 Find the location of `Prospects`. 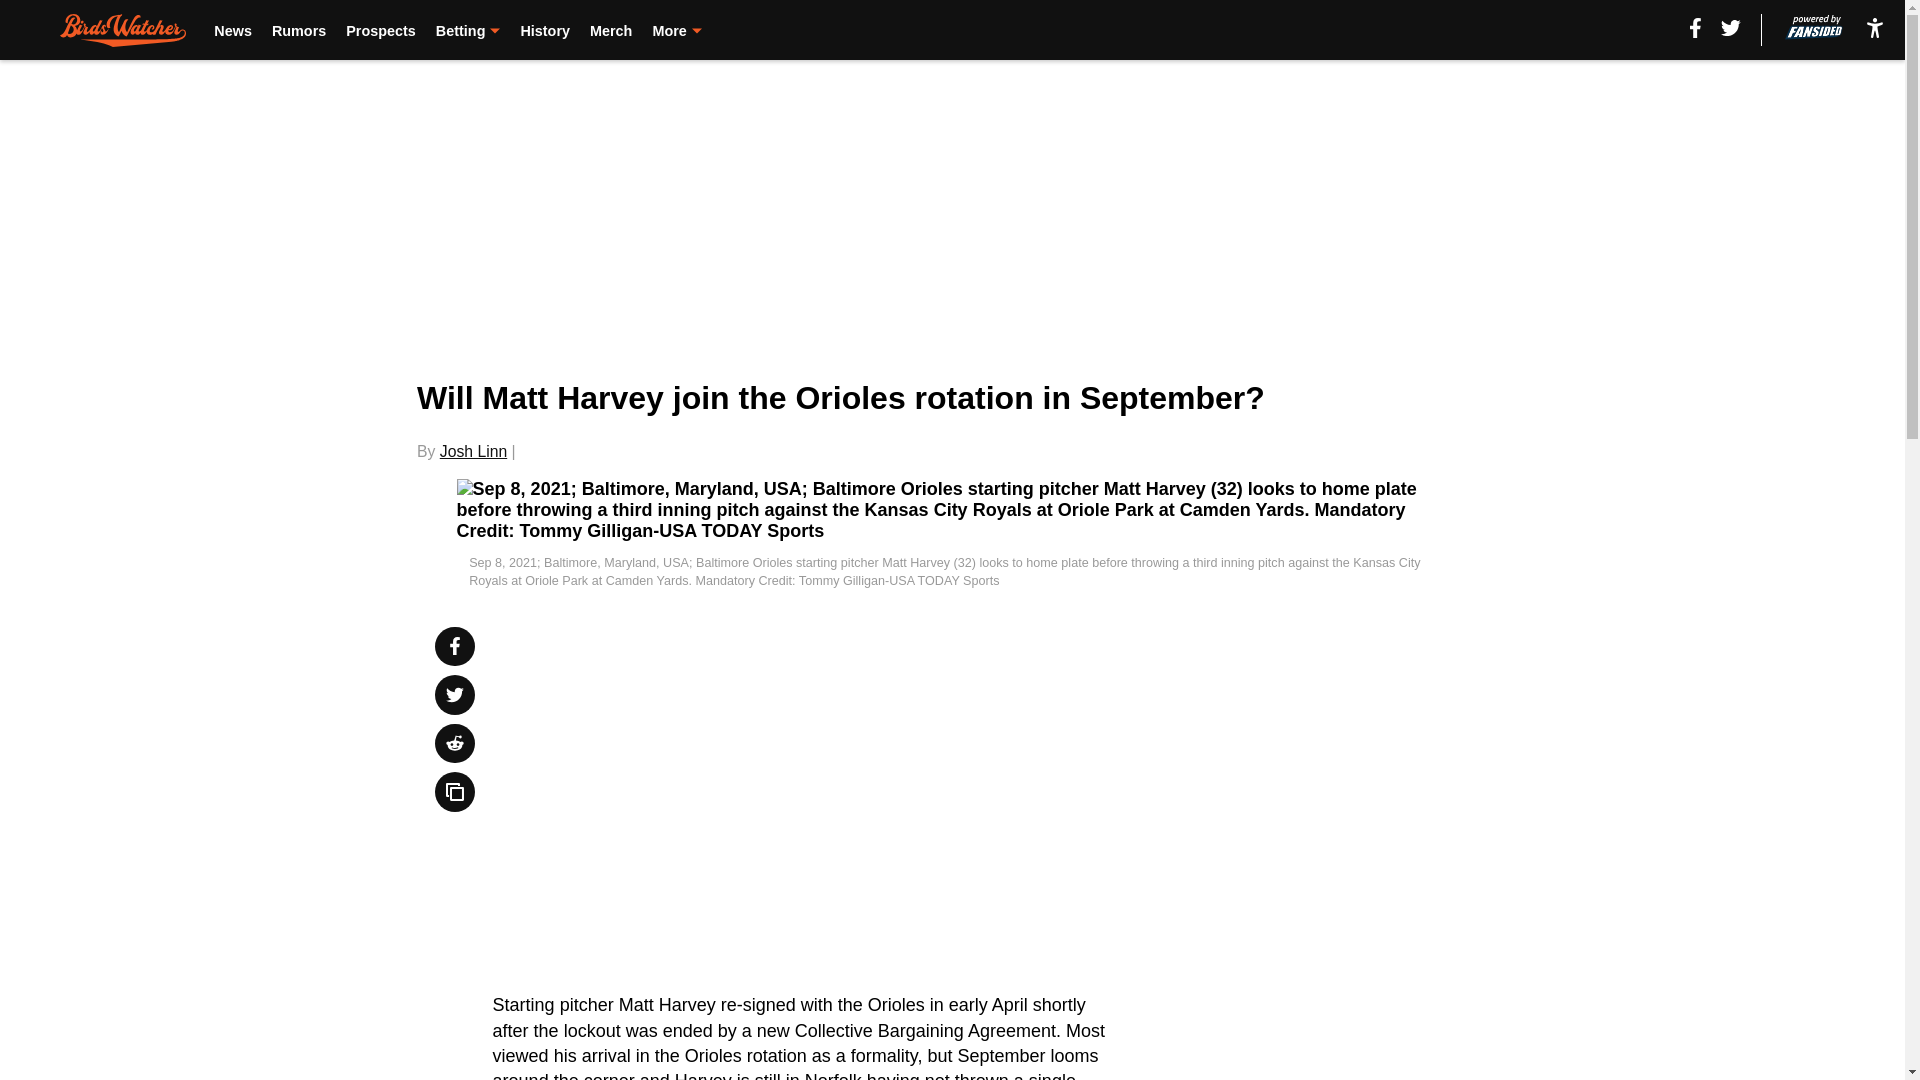

Prospects is located at coordinates (380, 30).